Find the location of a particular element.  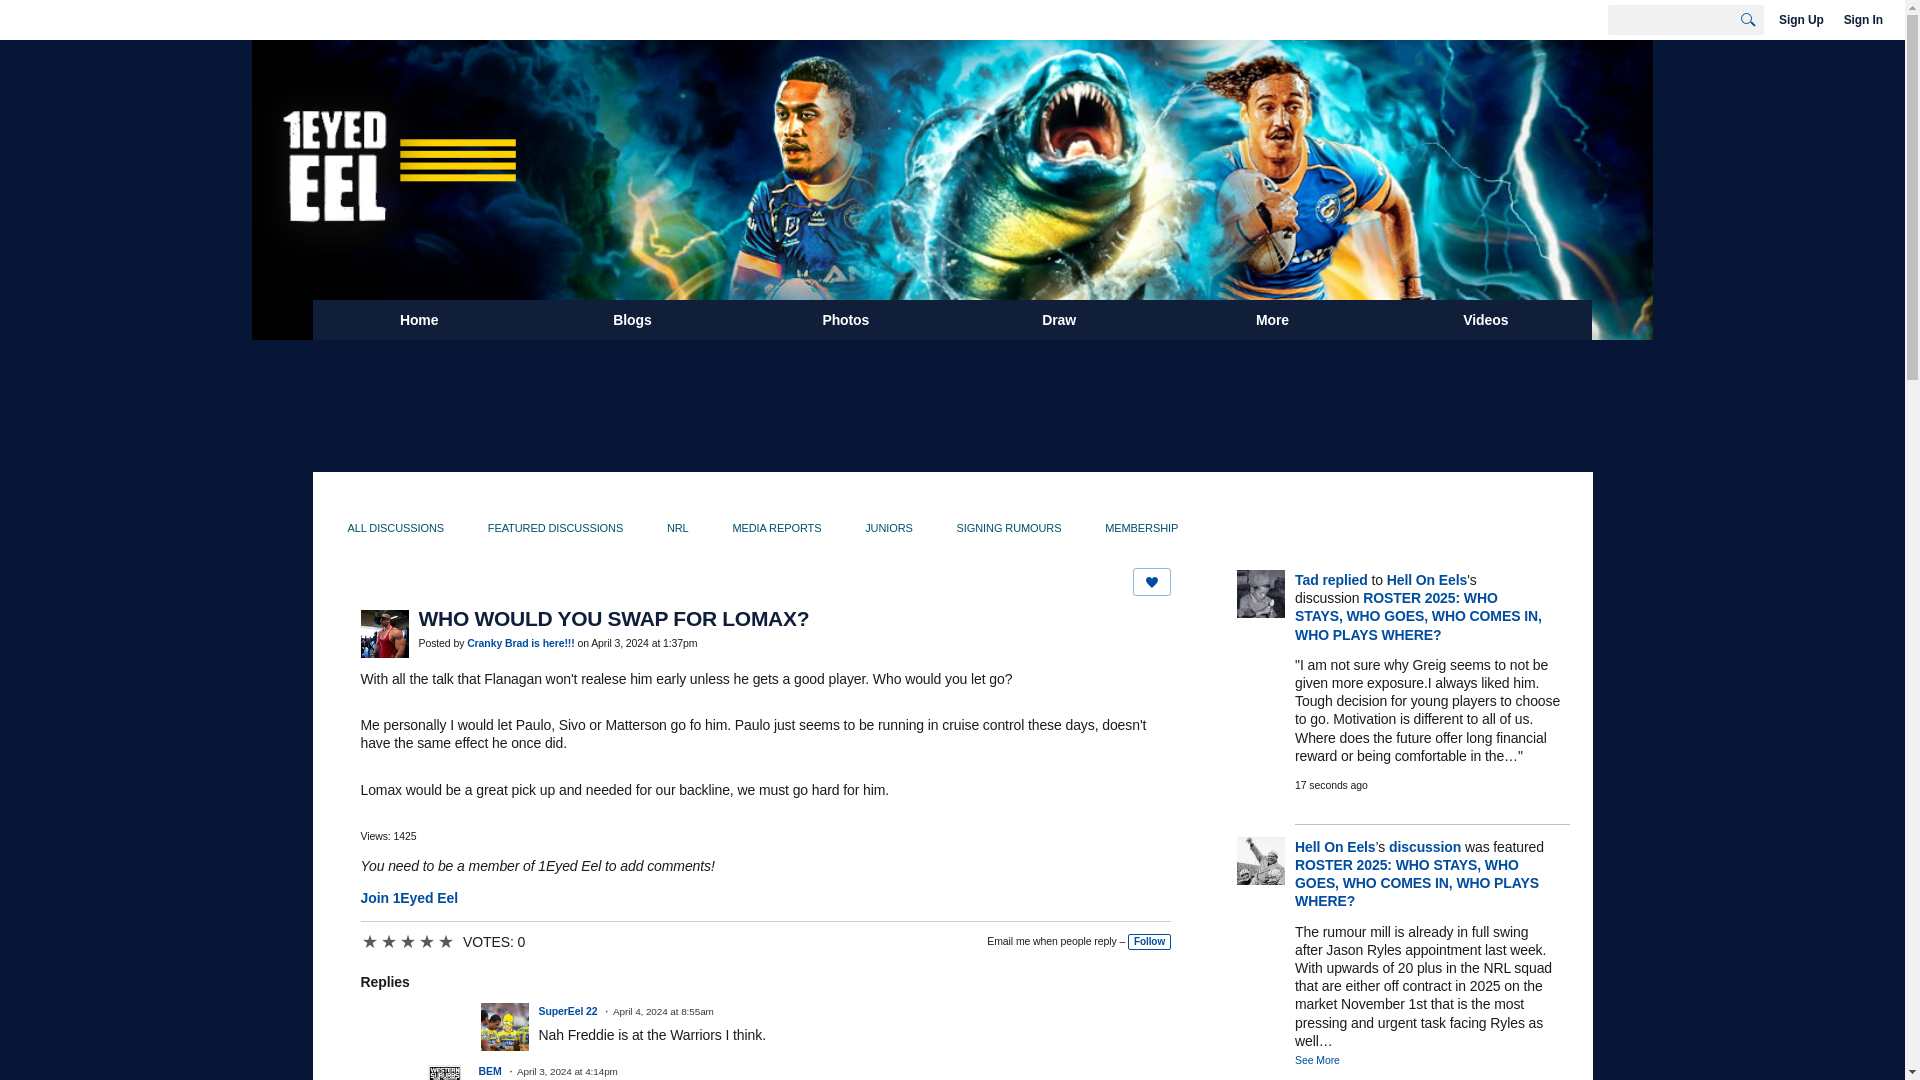

0 is located at coordinates (408, 942).